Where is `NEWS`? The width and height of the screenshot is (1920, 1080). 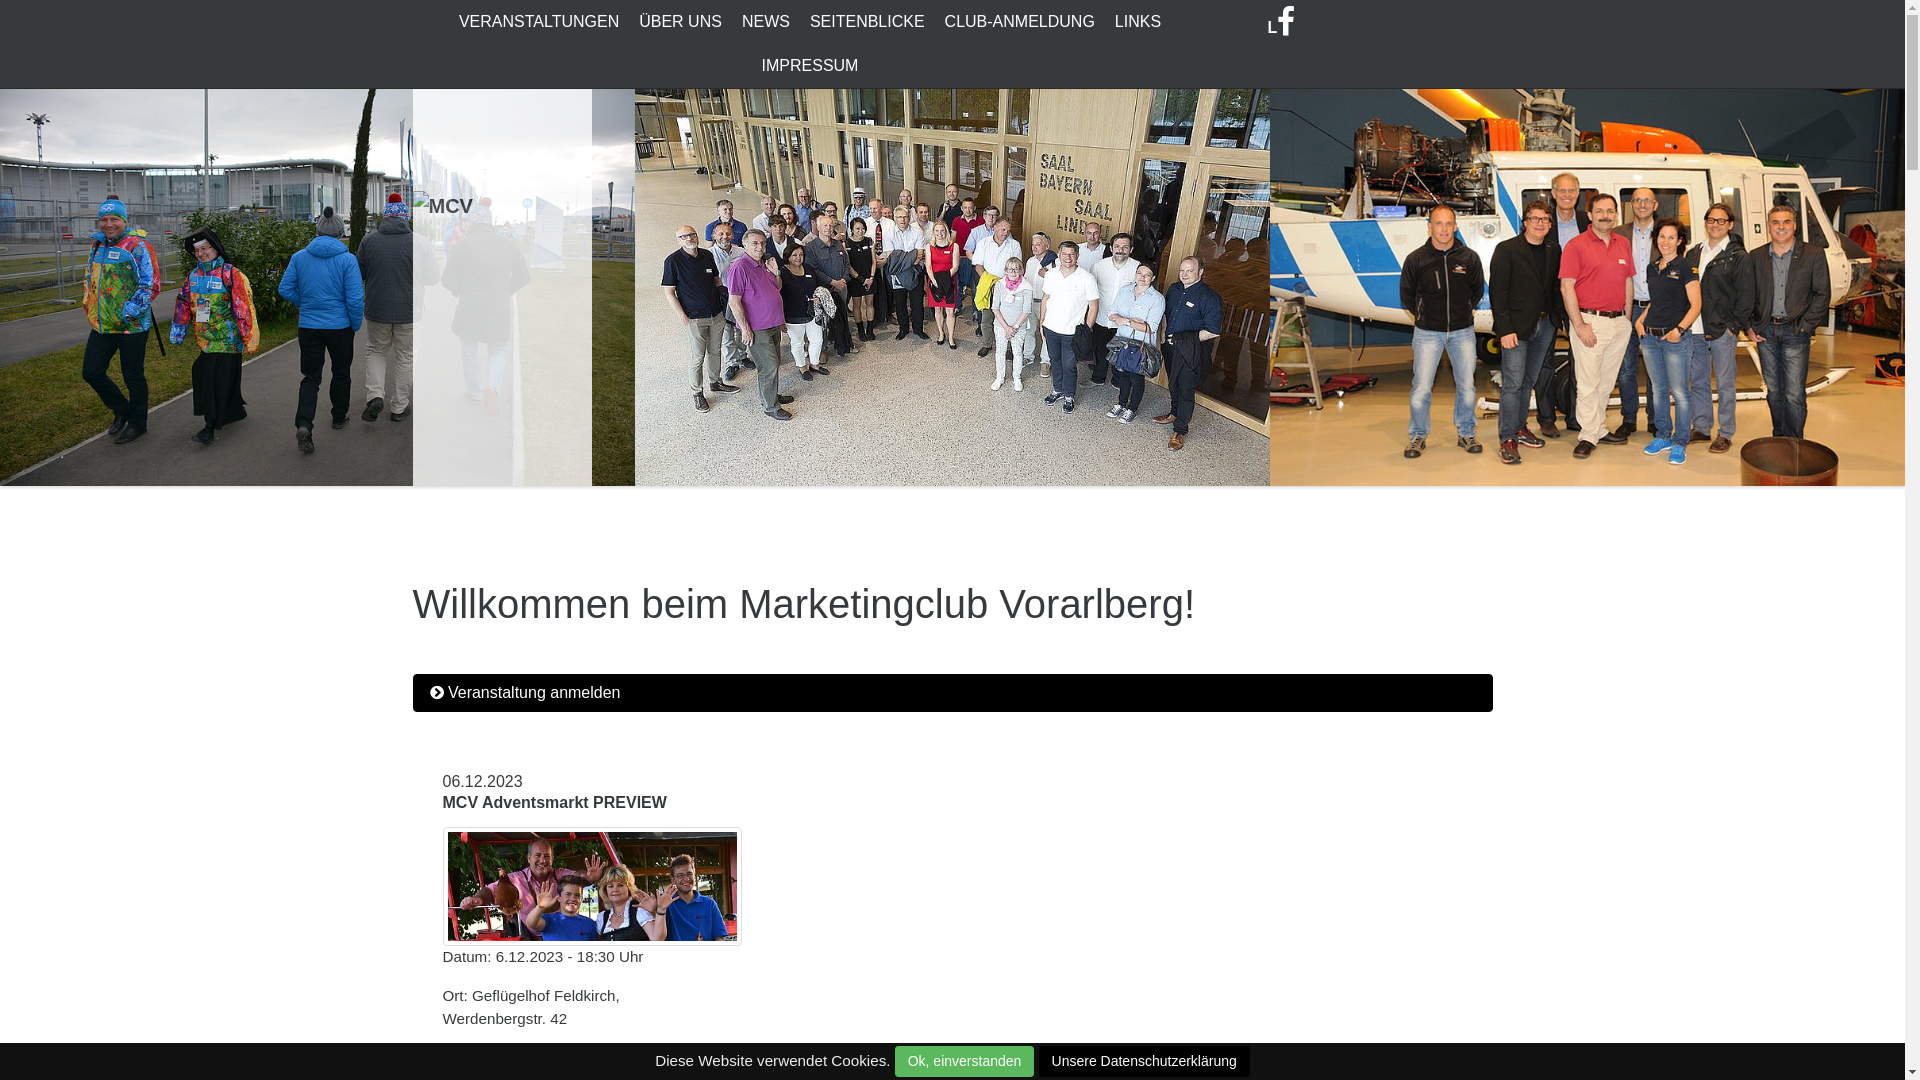 NEWS is located at coordinates (766, 22).